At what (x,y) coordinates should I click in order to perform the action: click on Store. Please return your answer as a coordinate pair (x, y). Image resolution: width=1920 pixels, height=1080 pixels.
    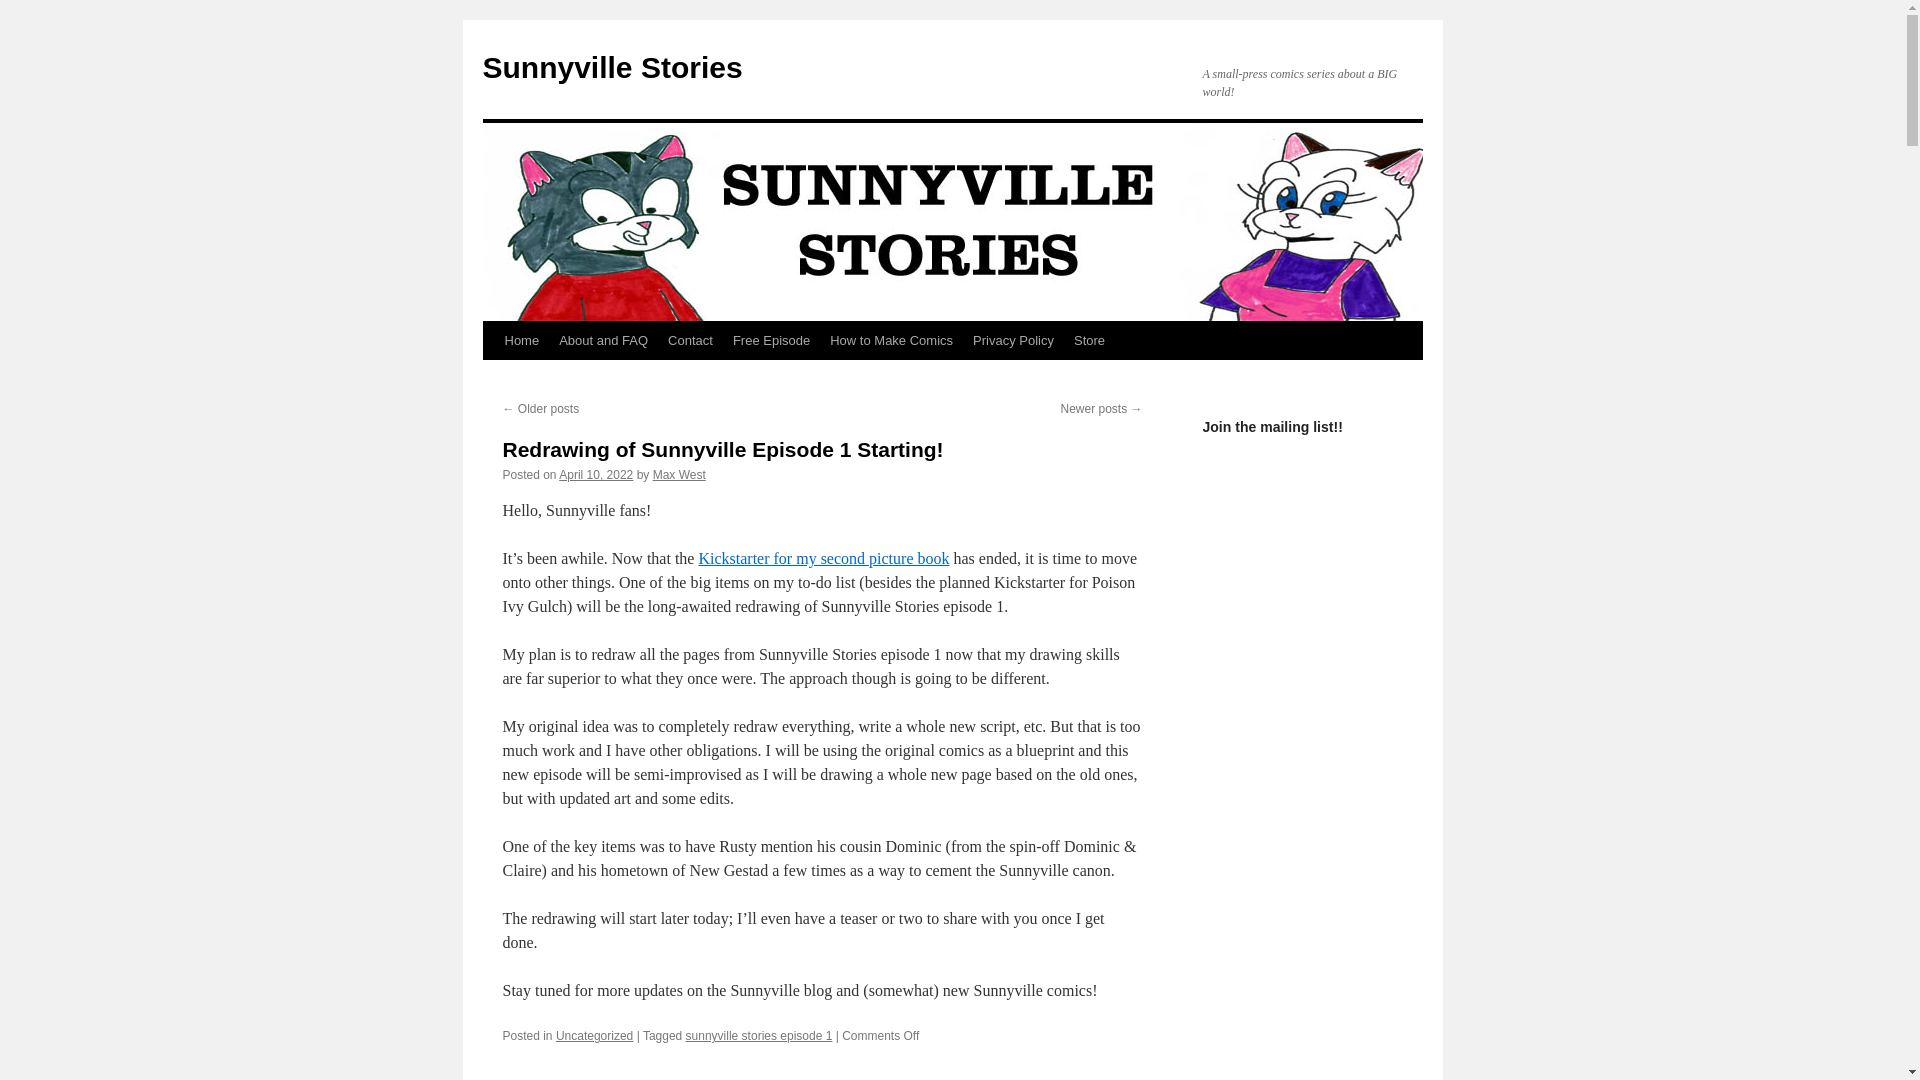
    Looking at the image, I should click on (1089, 340).